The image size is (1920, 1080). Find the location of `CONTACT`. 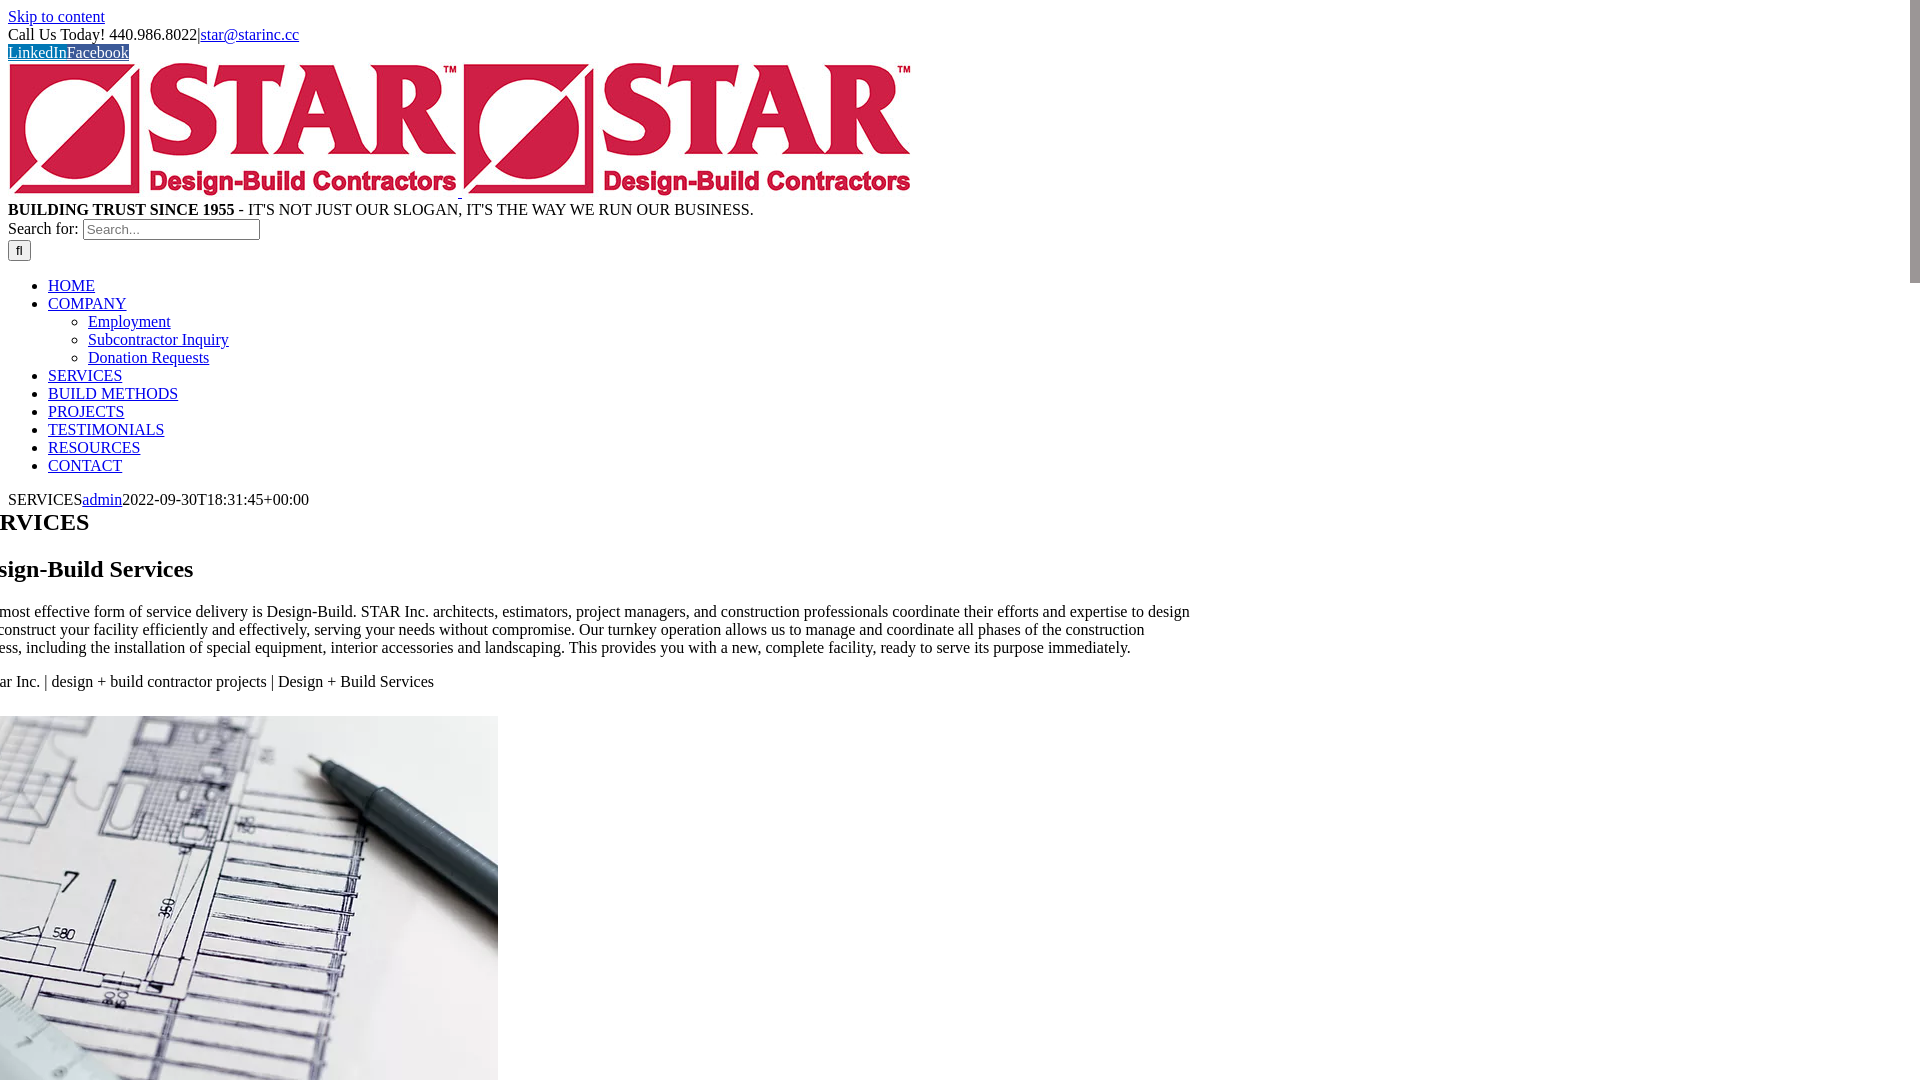

CONTACT is located at coordinates (85, 466).